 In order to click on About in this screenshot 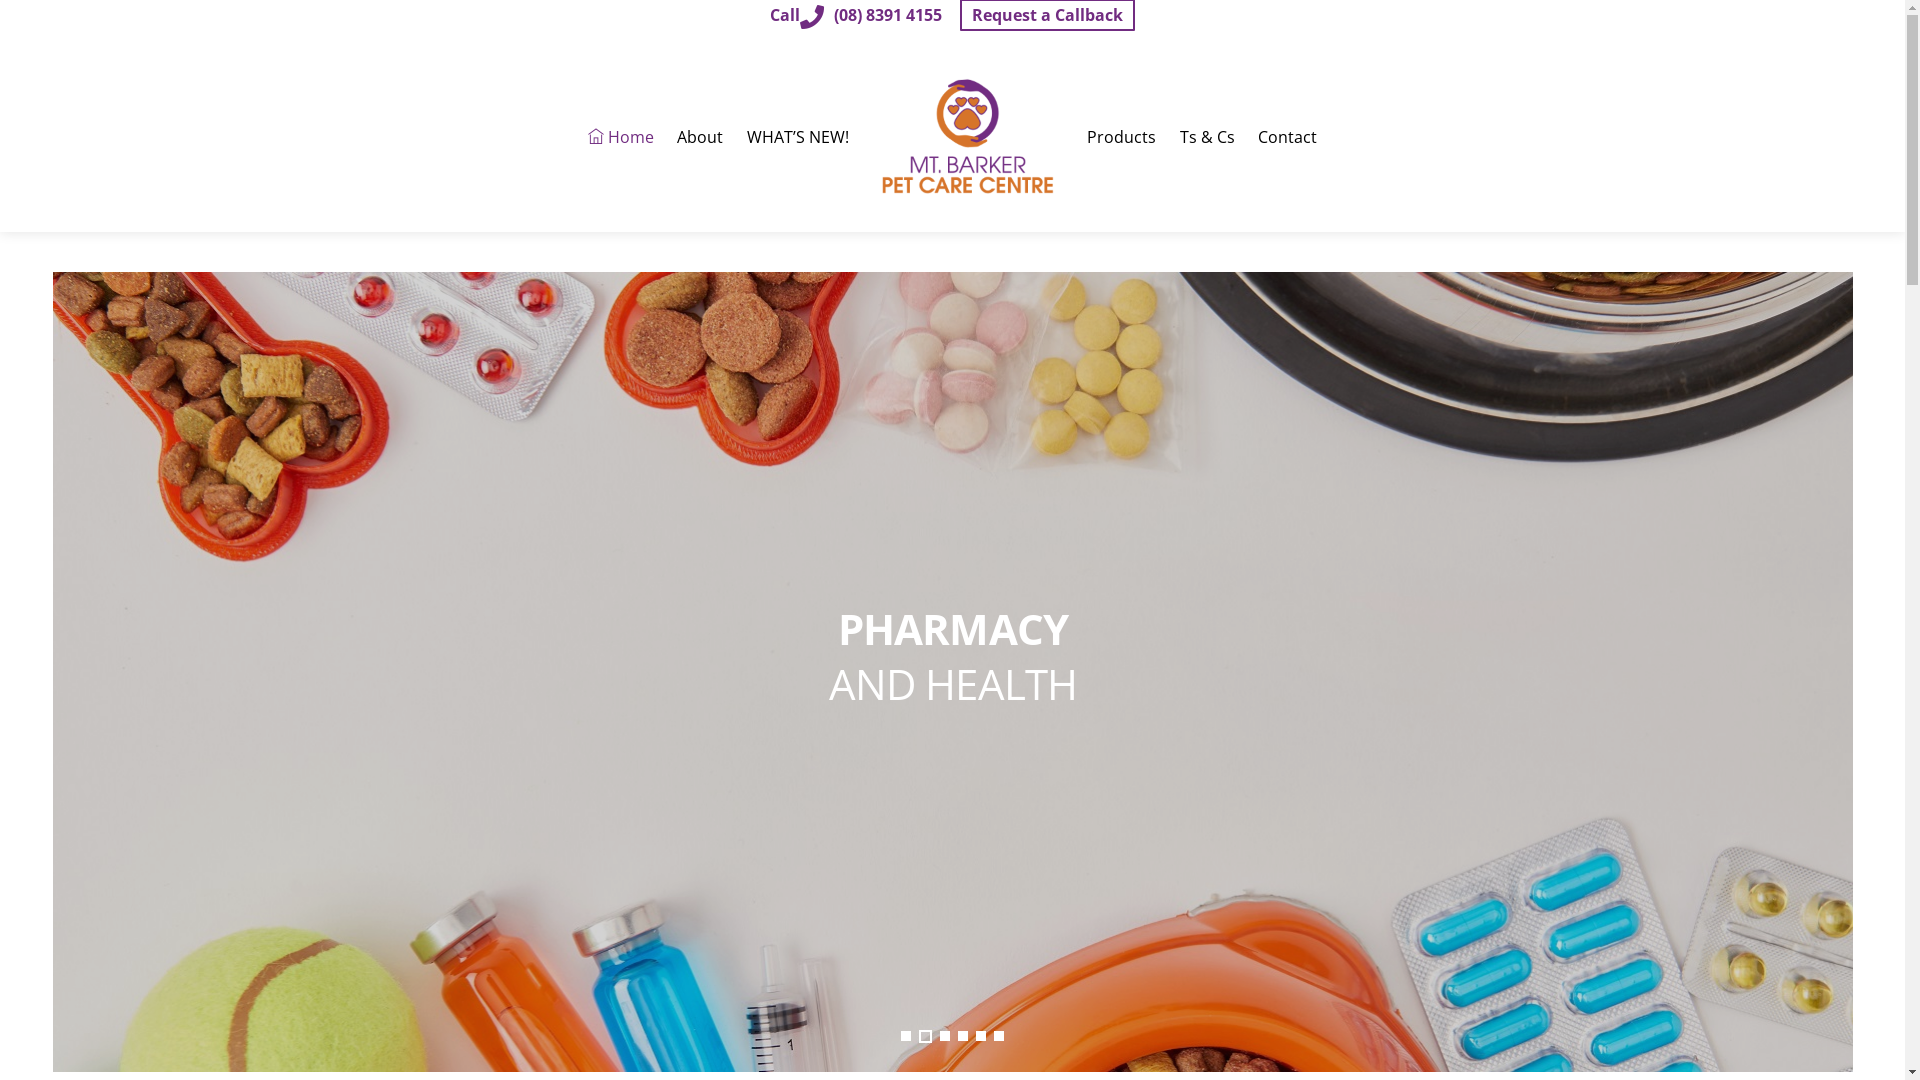, I will do `click(700, 138)`.